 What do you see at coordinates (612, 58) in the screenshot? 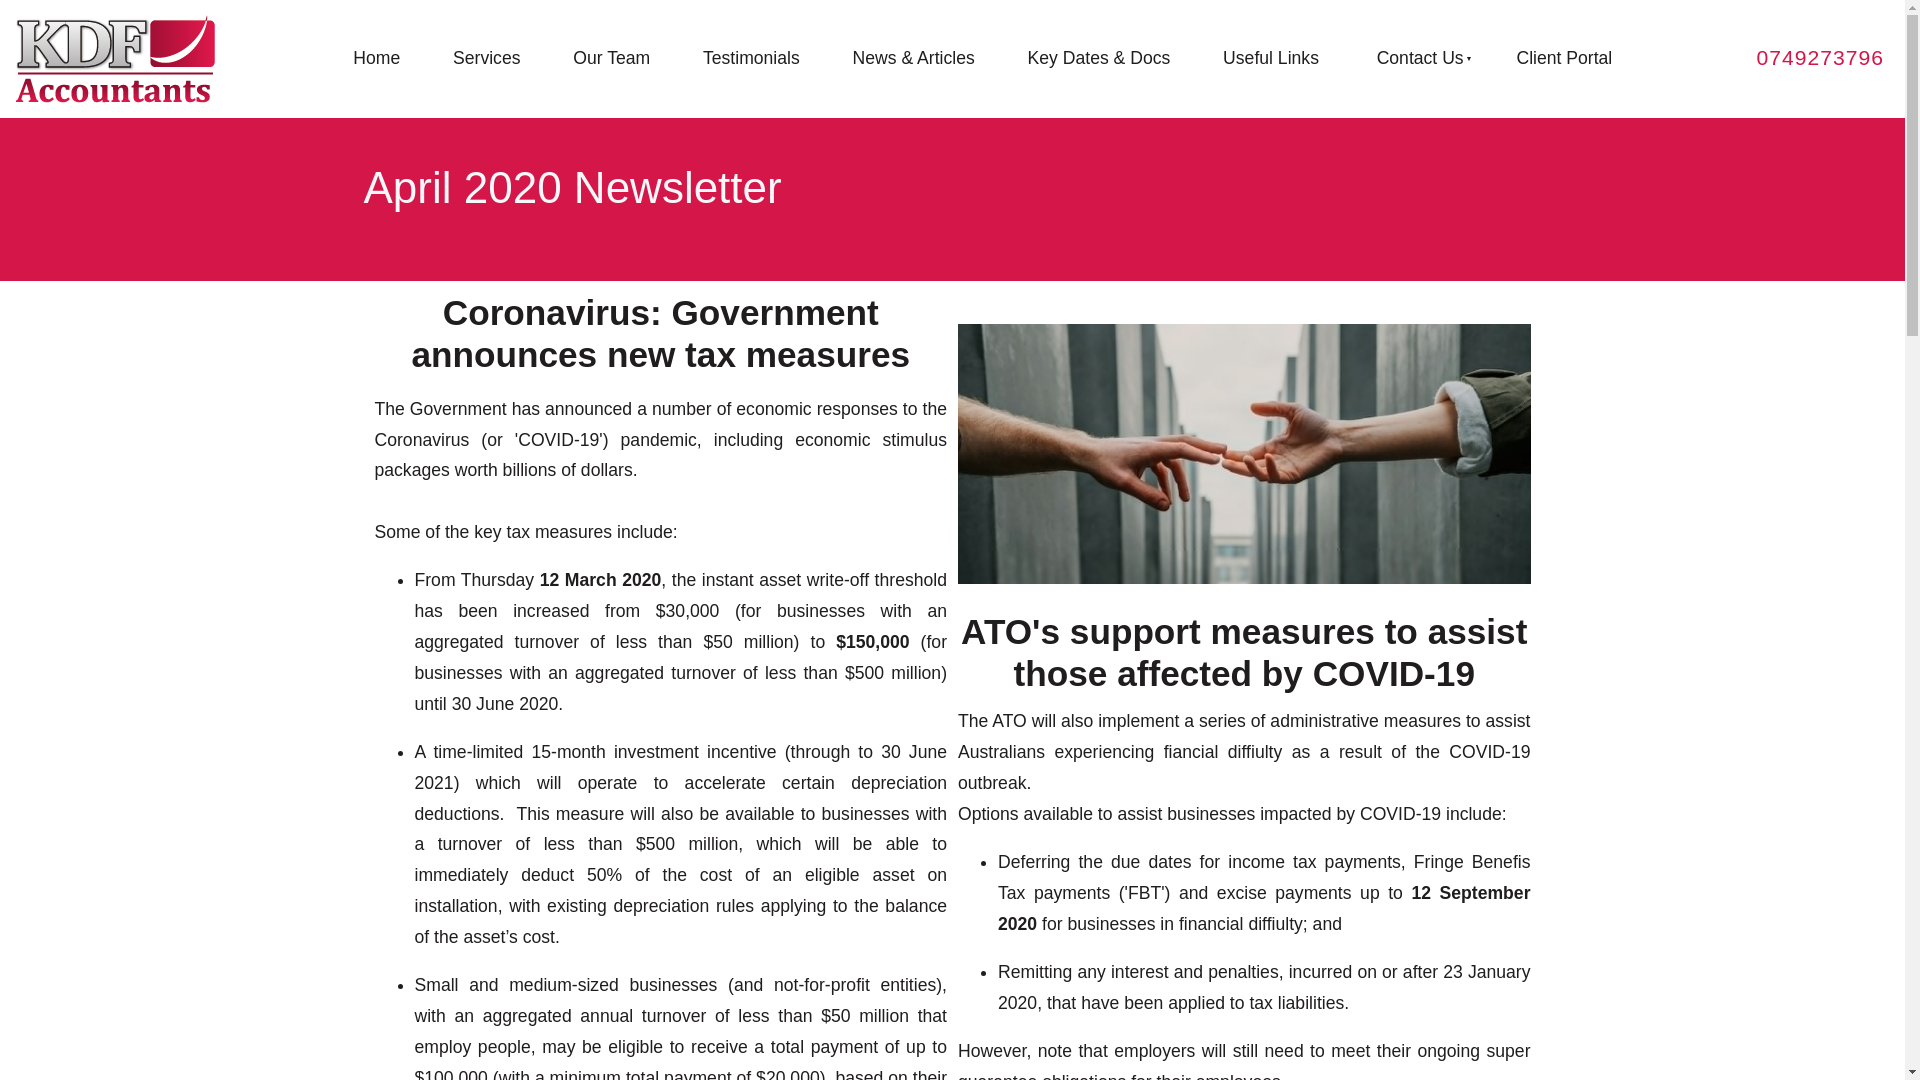
I see `Our Team` at bounding box center [612, 58].